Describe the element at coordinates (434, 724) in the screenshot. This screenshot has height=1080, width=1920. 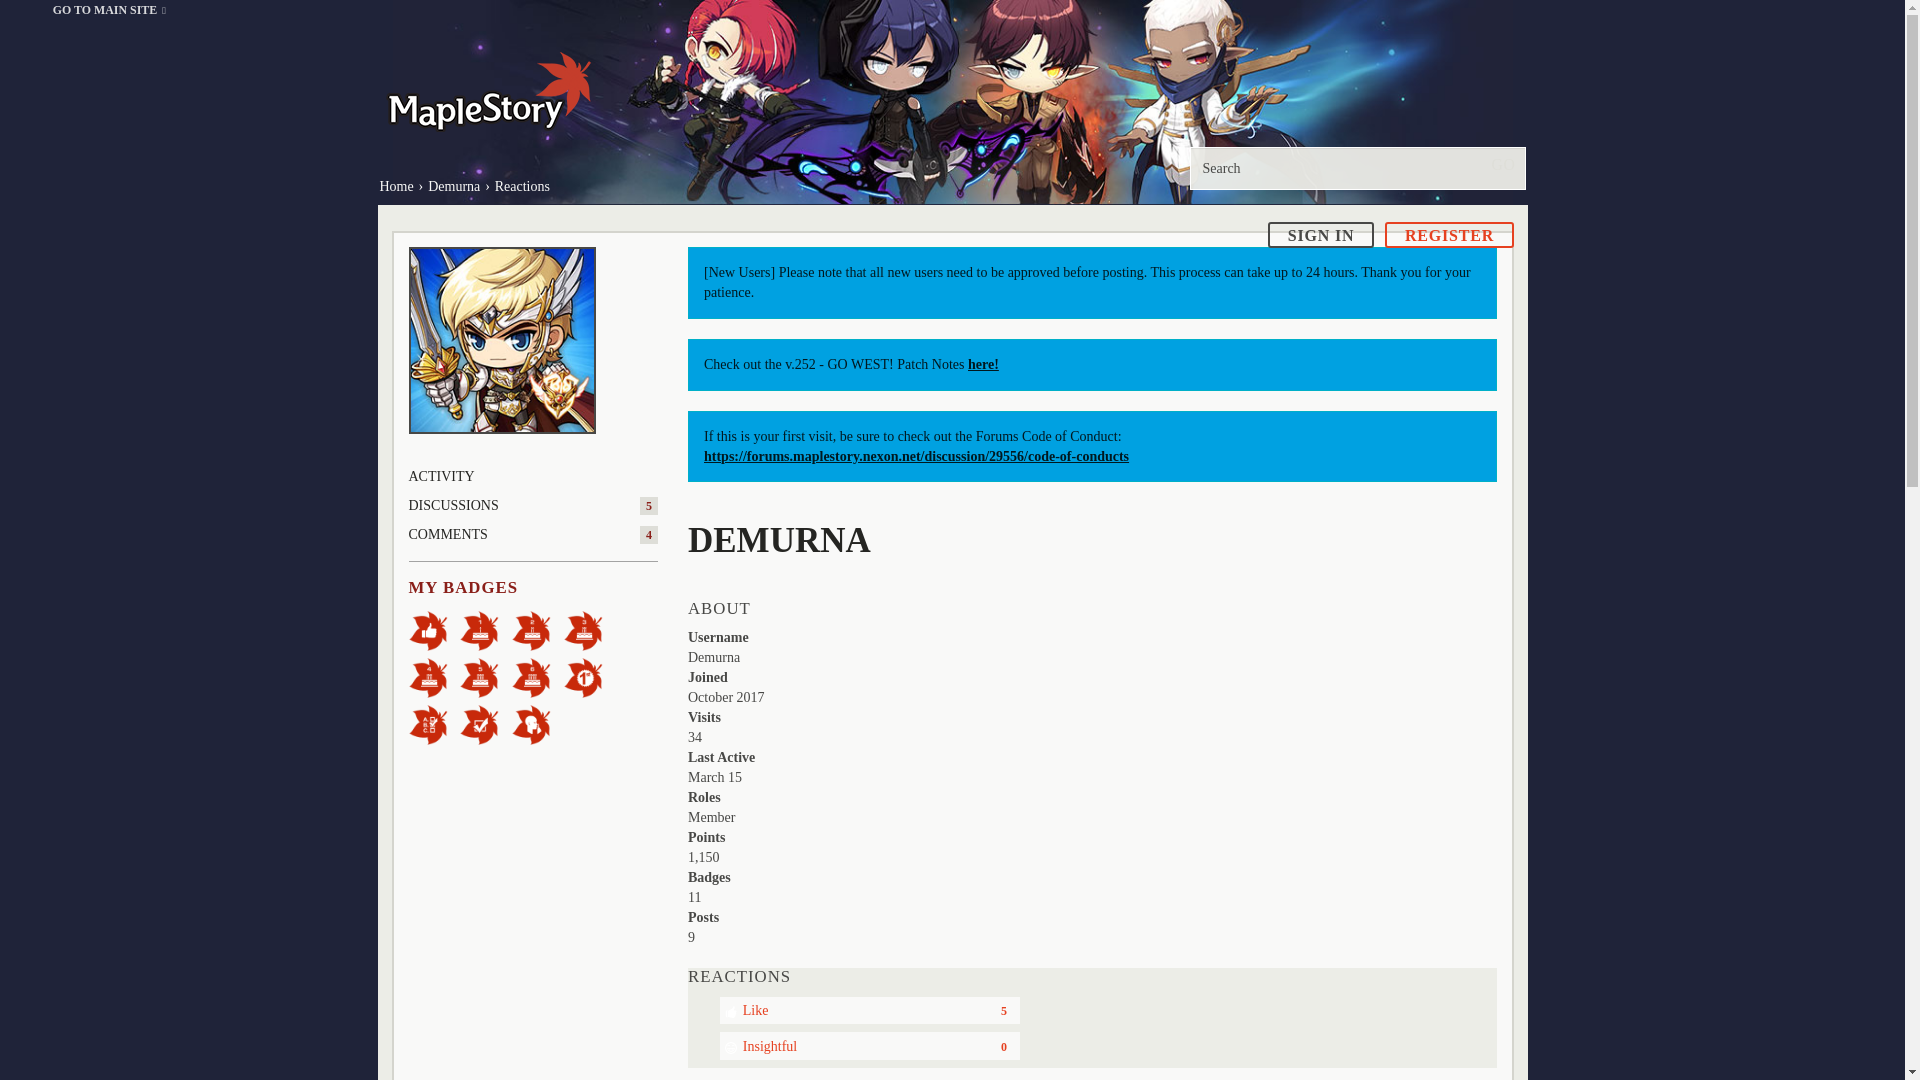
I see `Pollster` at that location.